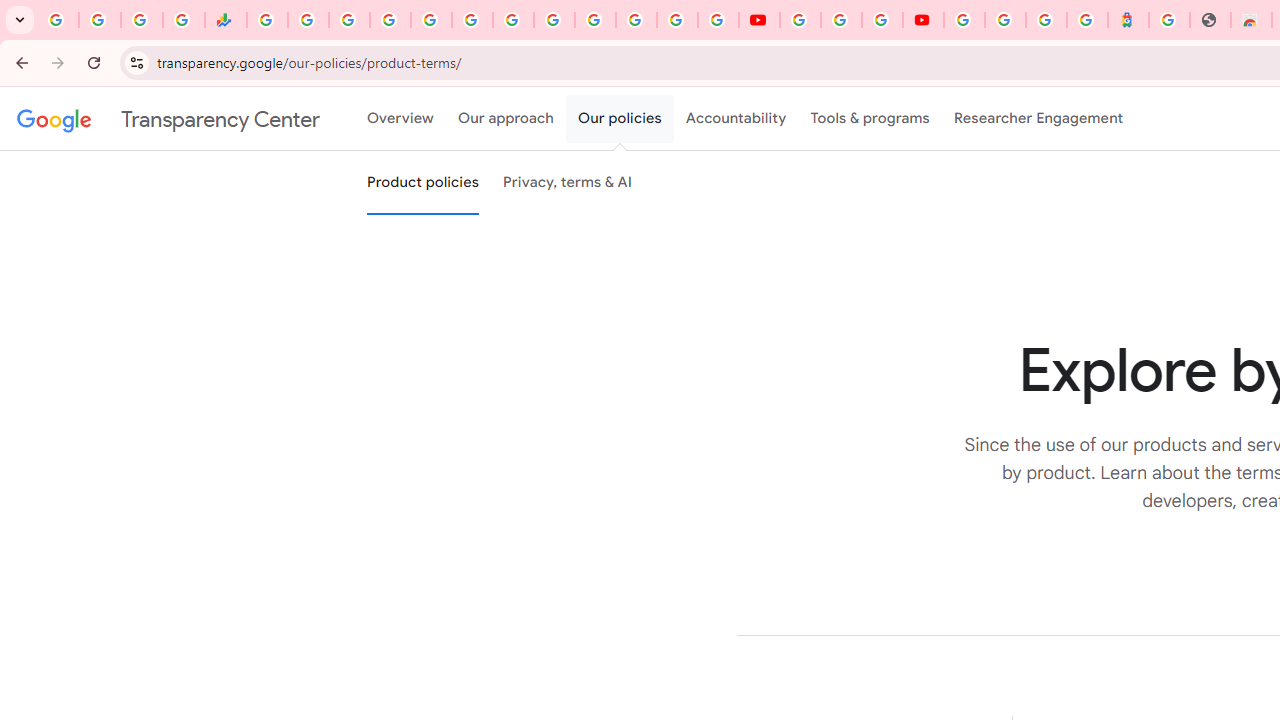 This screenshot has width=1280, height=720. Describe the element at coordinates (568, 183) in the screenshot. I see `Privacy, terms & AI` at that location.